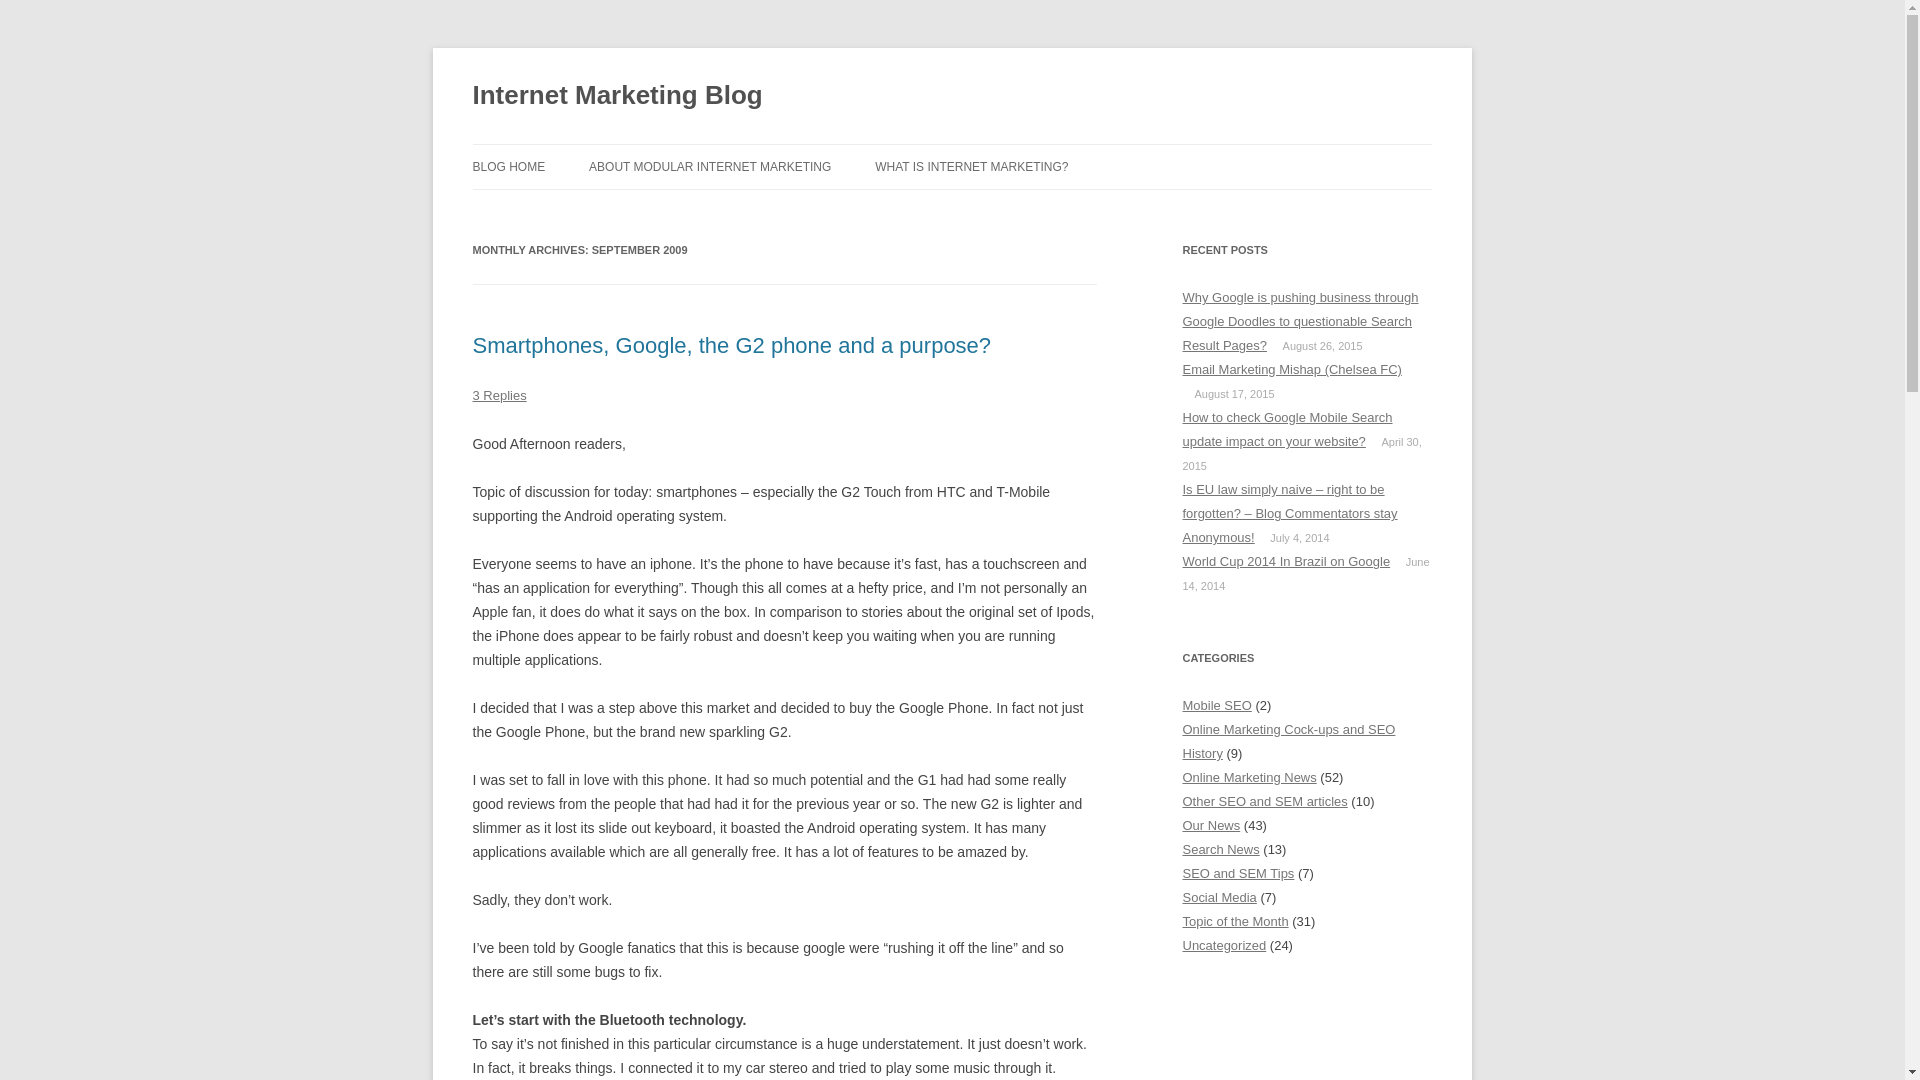  What do you see at coordinates (1216, 704) in the screenshot?
I see `View all posts filed under Mobile SEO` at bounding box center [1216, 704].